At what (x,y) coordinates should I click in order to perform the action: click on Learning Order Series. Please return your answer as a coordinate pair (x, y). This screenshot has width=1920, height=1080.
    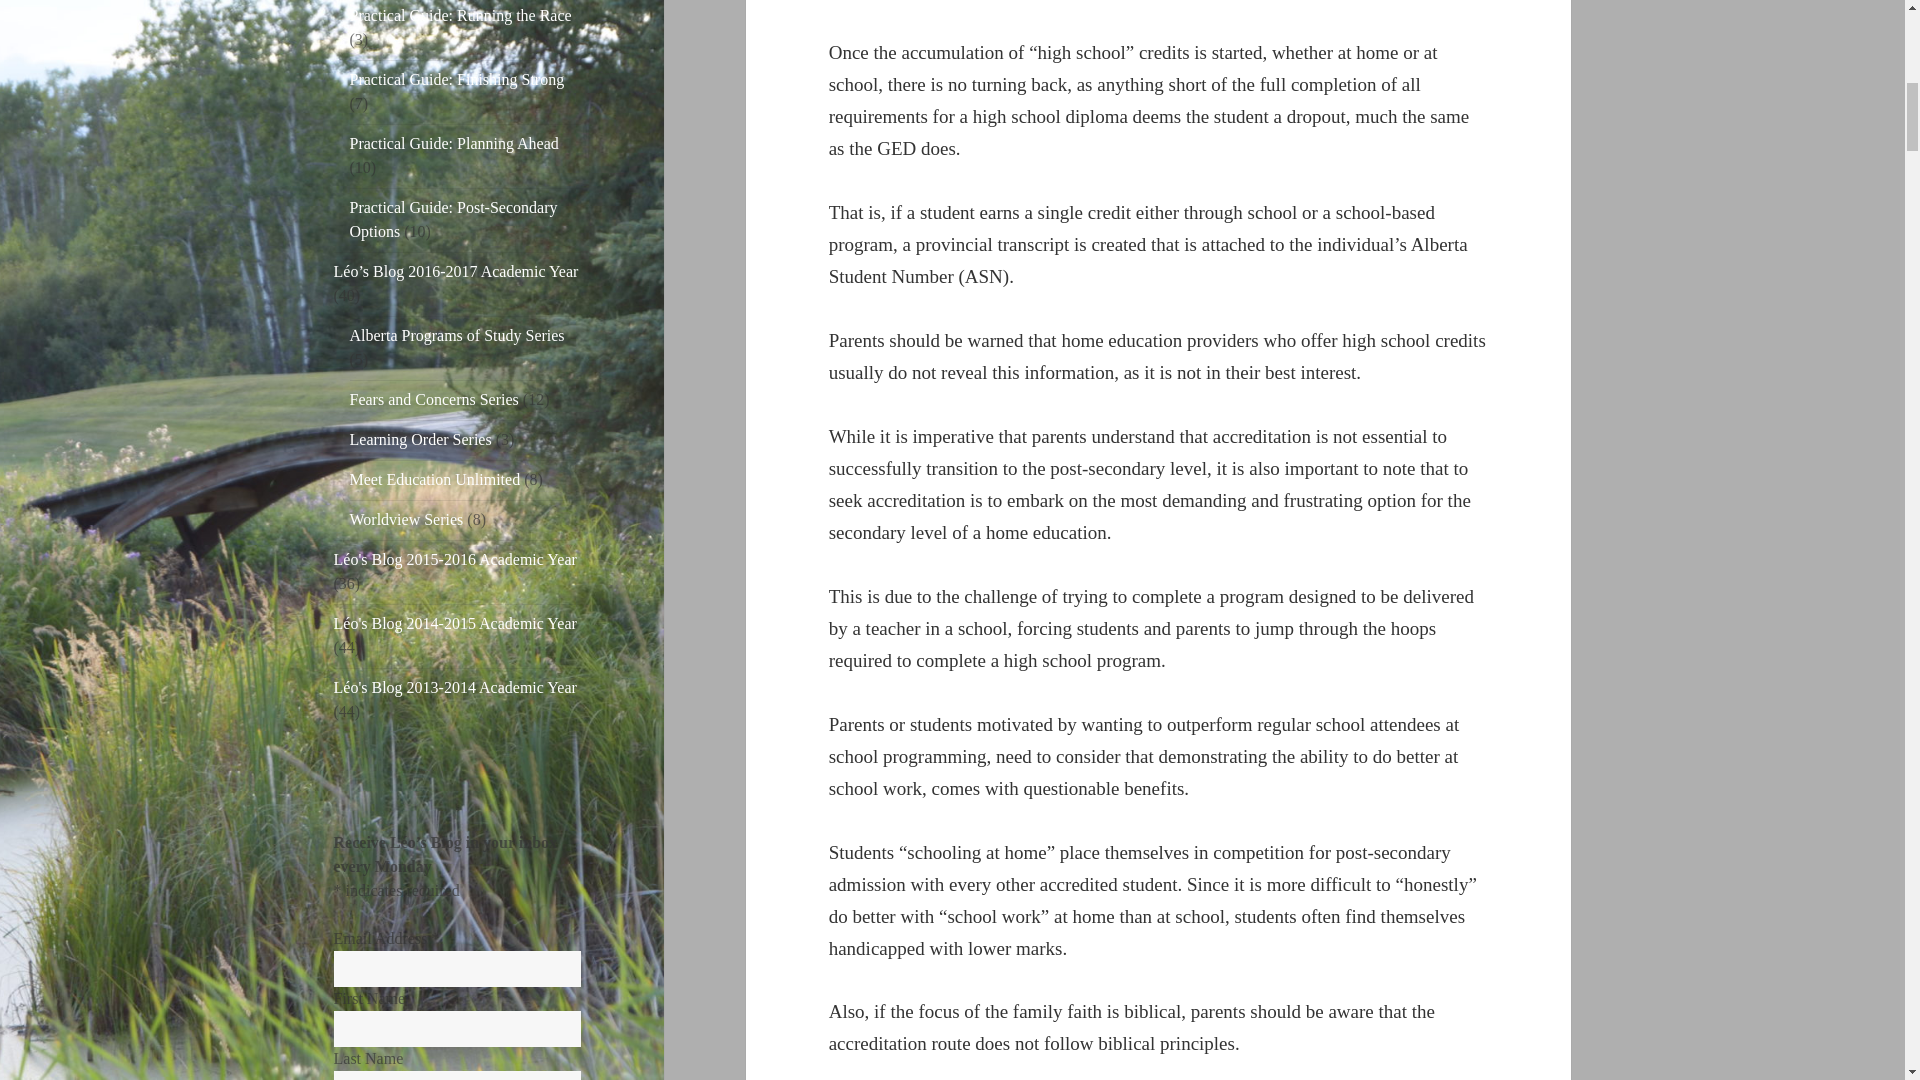
    Looking at the image, I should click on (420, 439).